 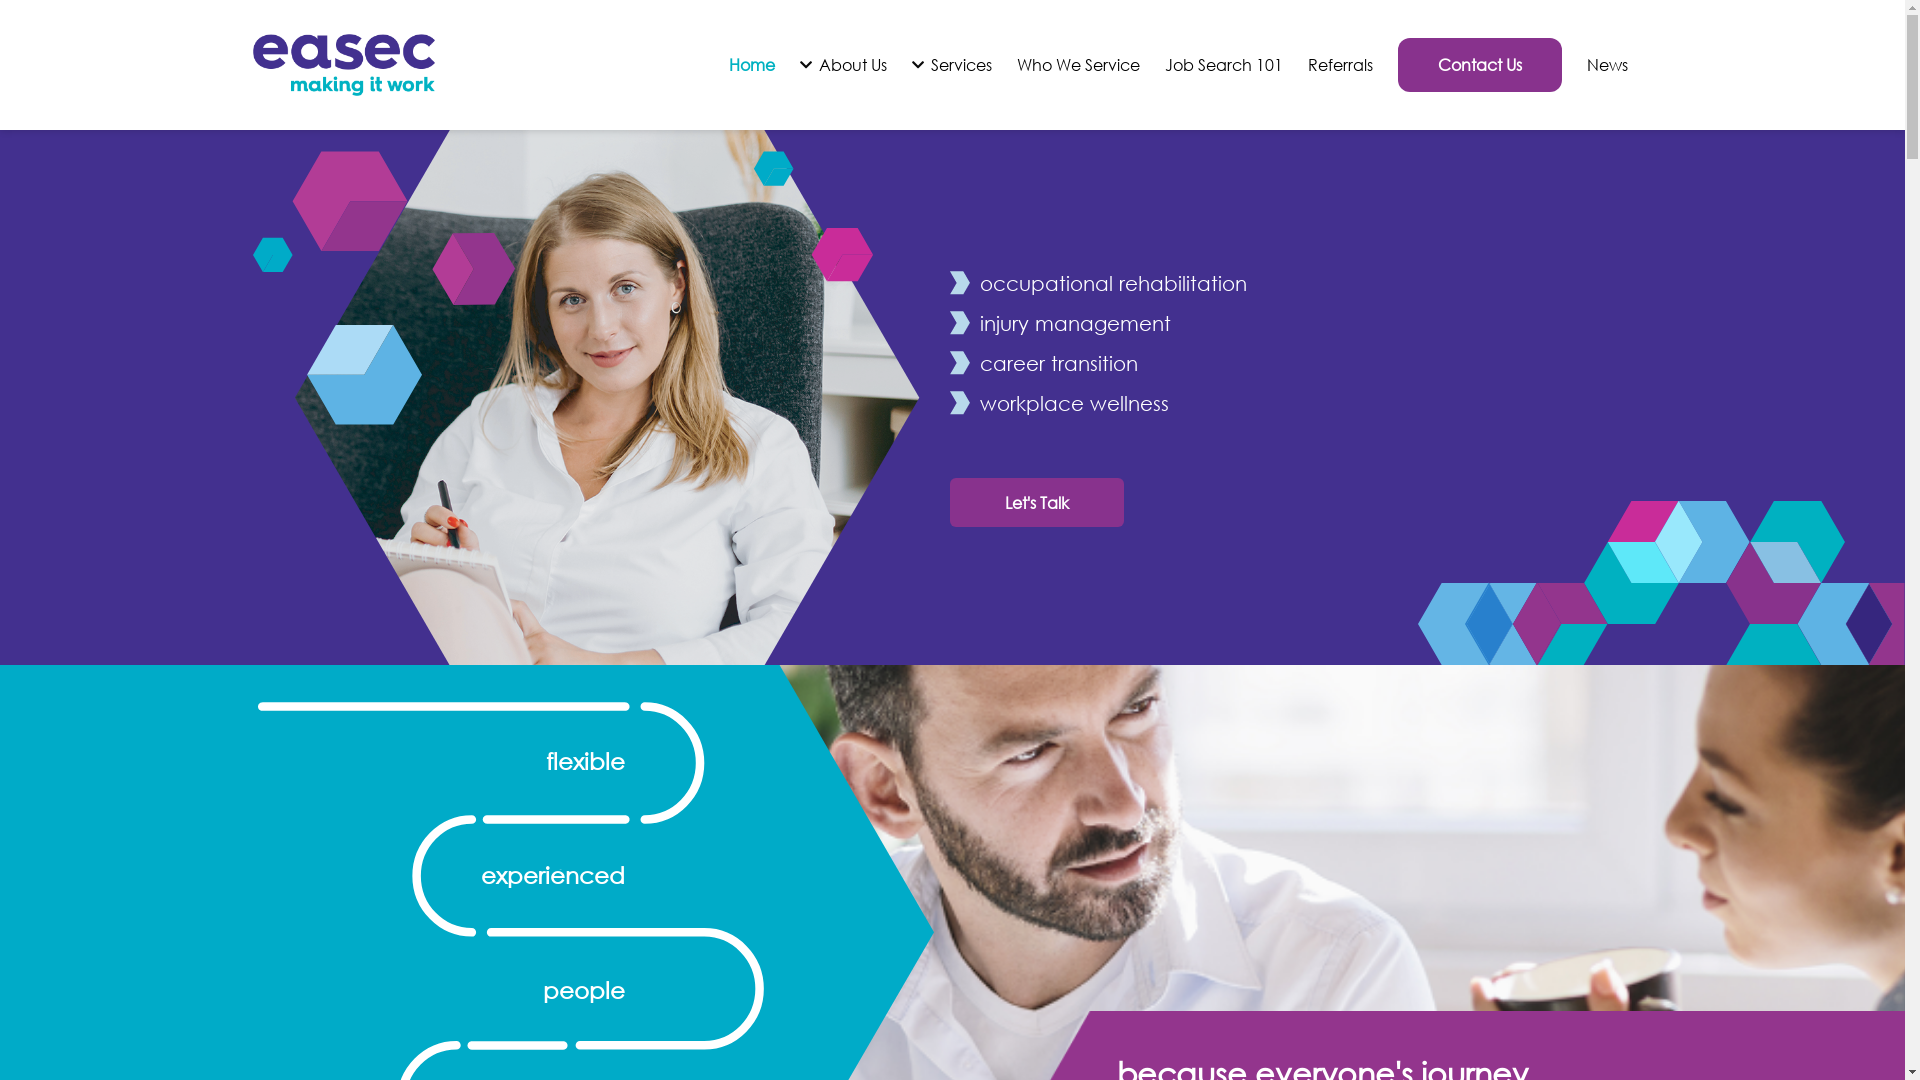 I want to click on Let's Talk, so click(x=1037, y=502).